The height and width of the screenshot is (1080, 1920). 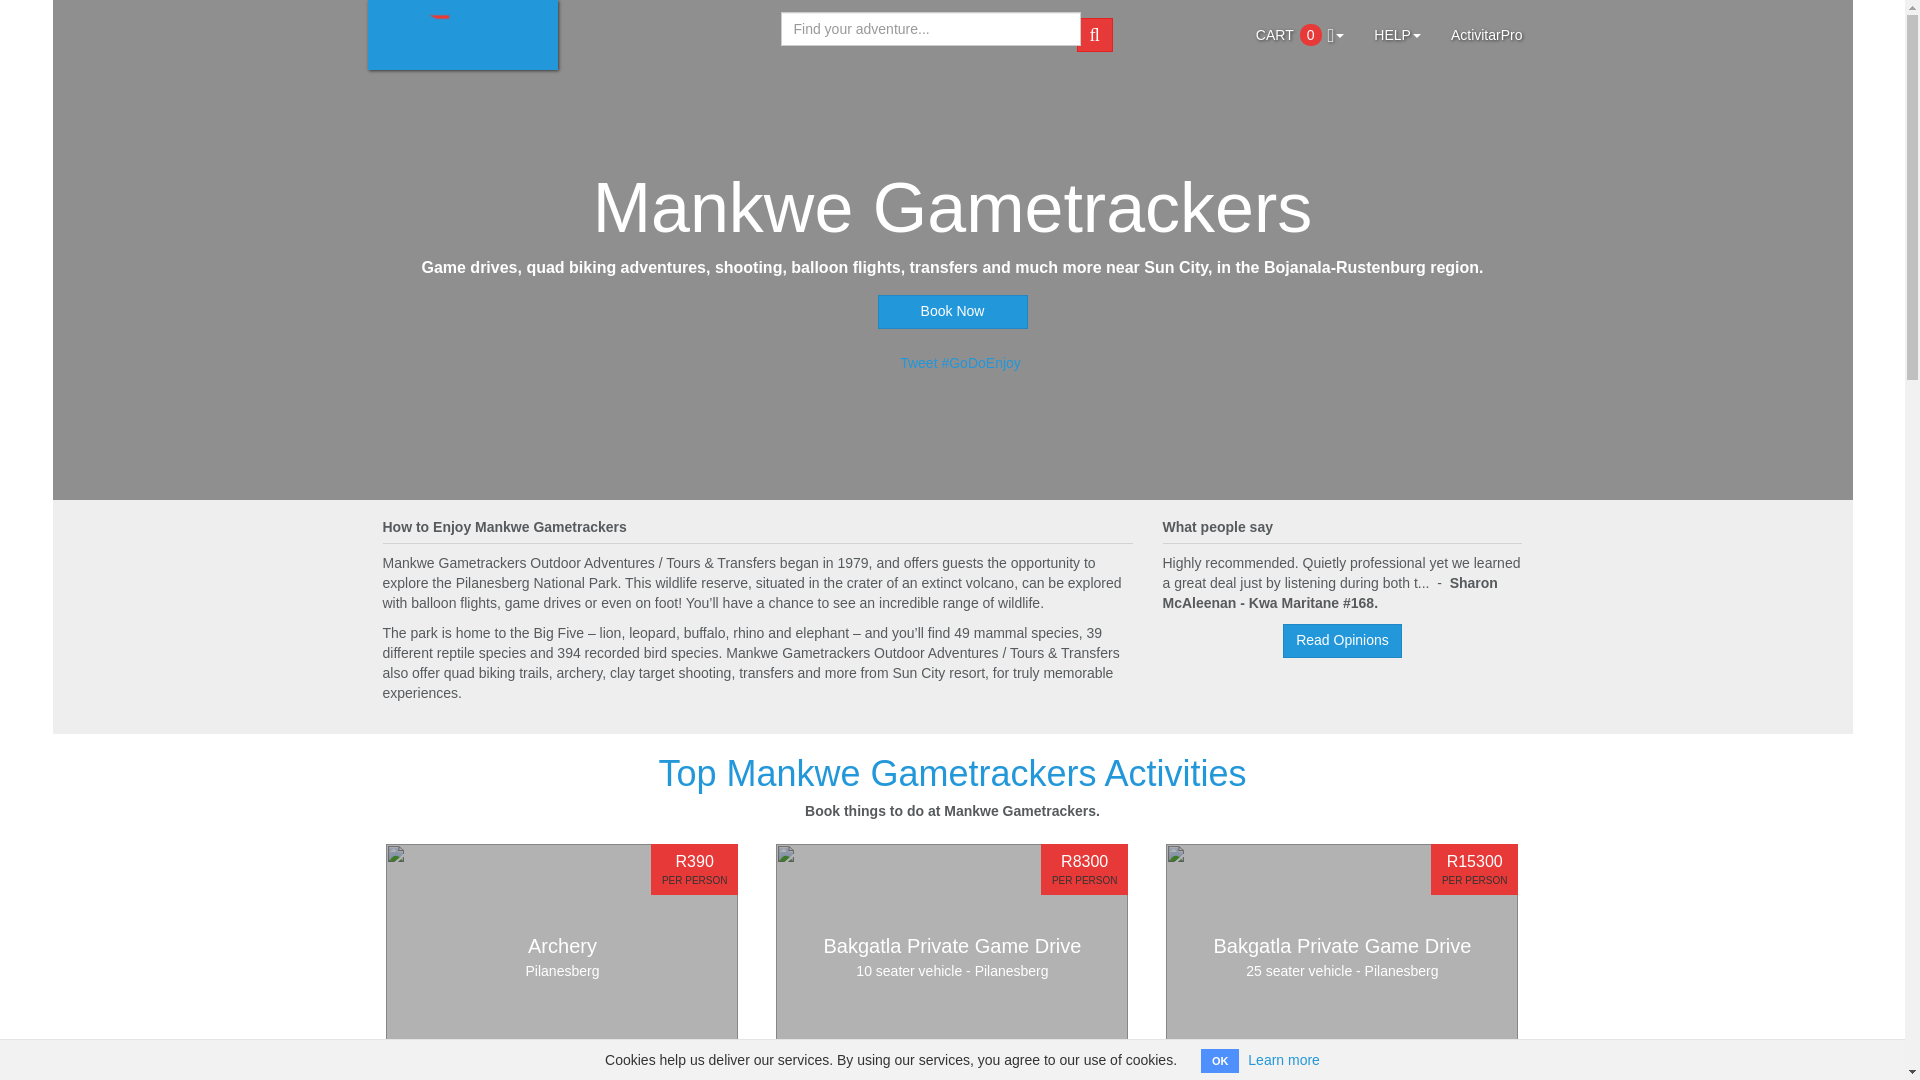 What do you see at coordinates (1398, 24) in the screenshot?
I see `HELP` at bounding box center [1398, 24].